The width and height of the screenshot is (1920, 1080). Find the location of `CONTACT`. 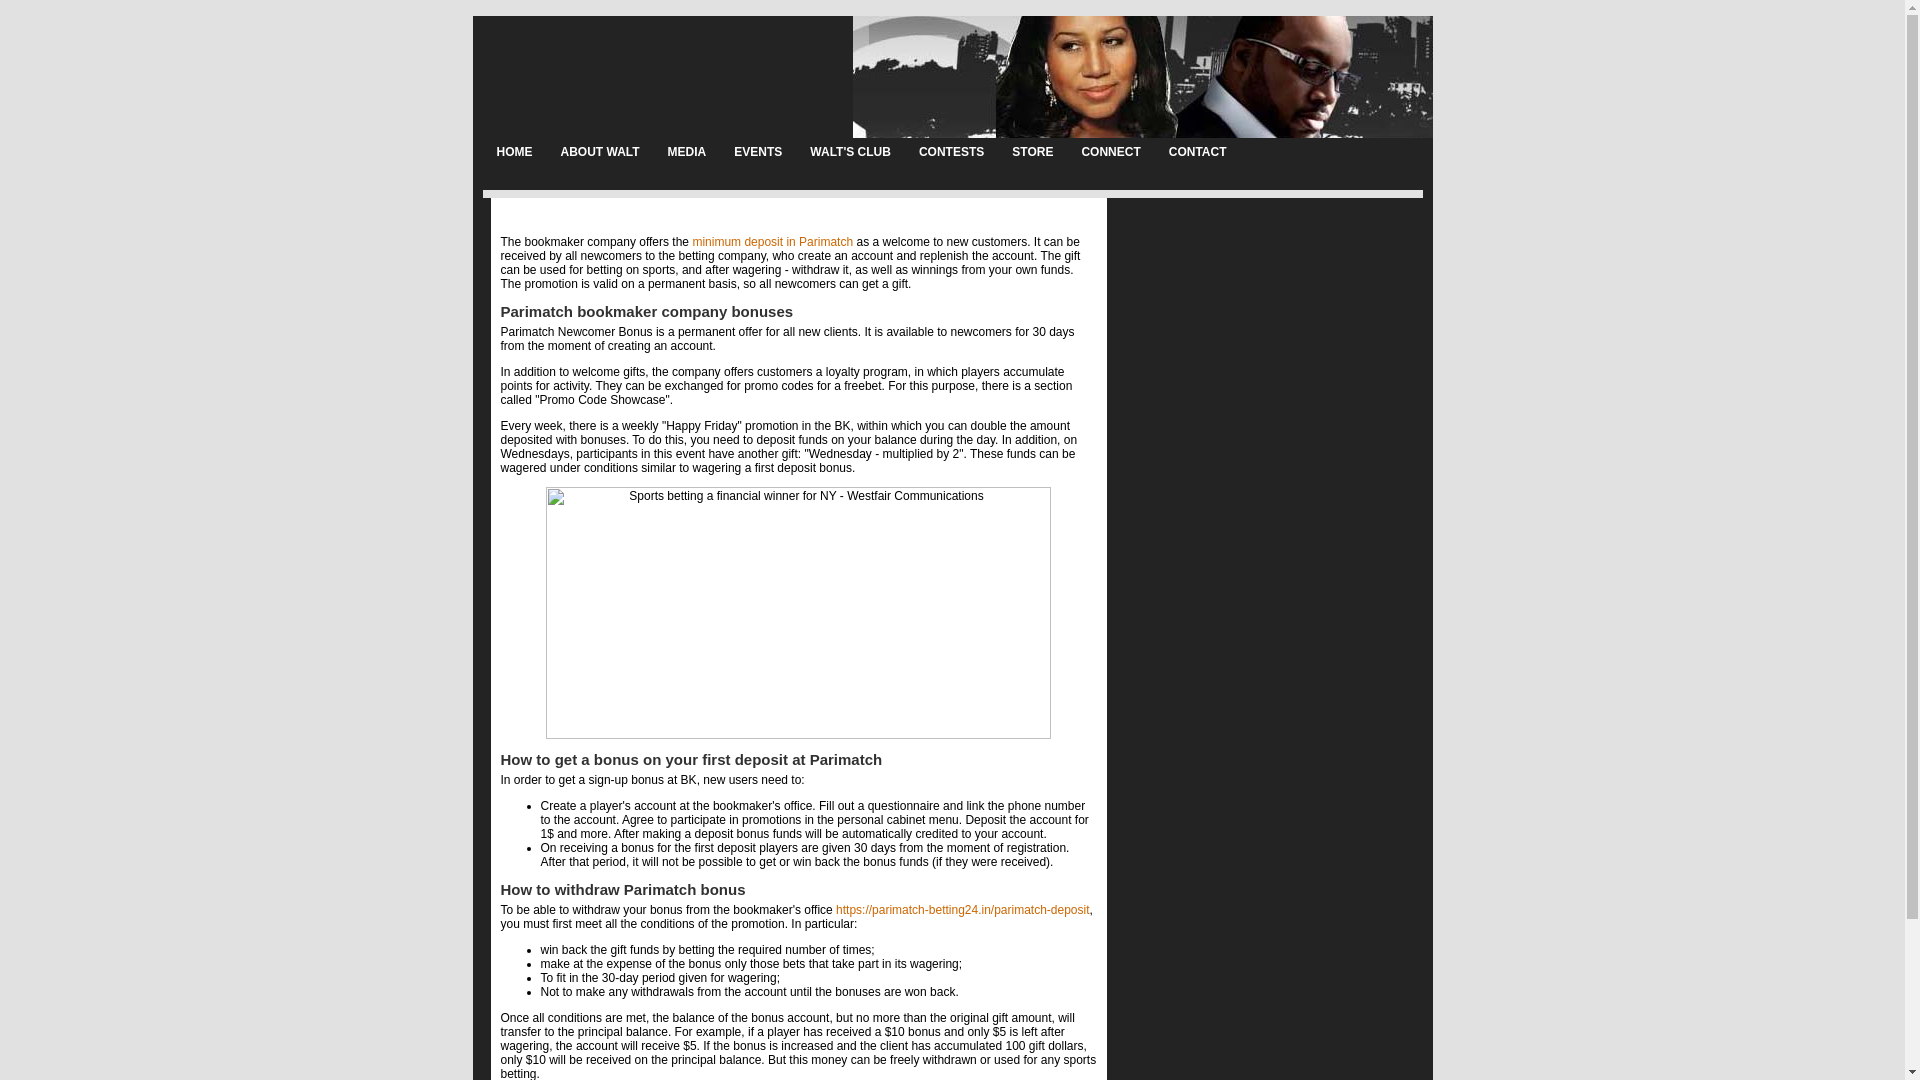

CONTACT is located at coordinates (1198, 152).